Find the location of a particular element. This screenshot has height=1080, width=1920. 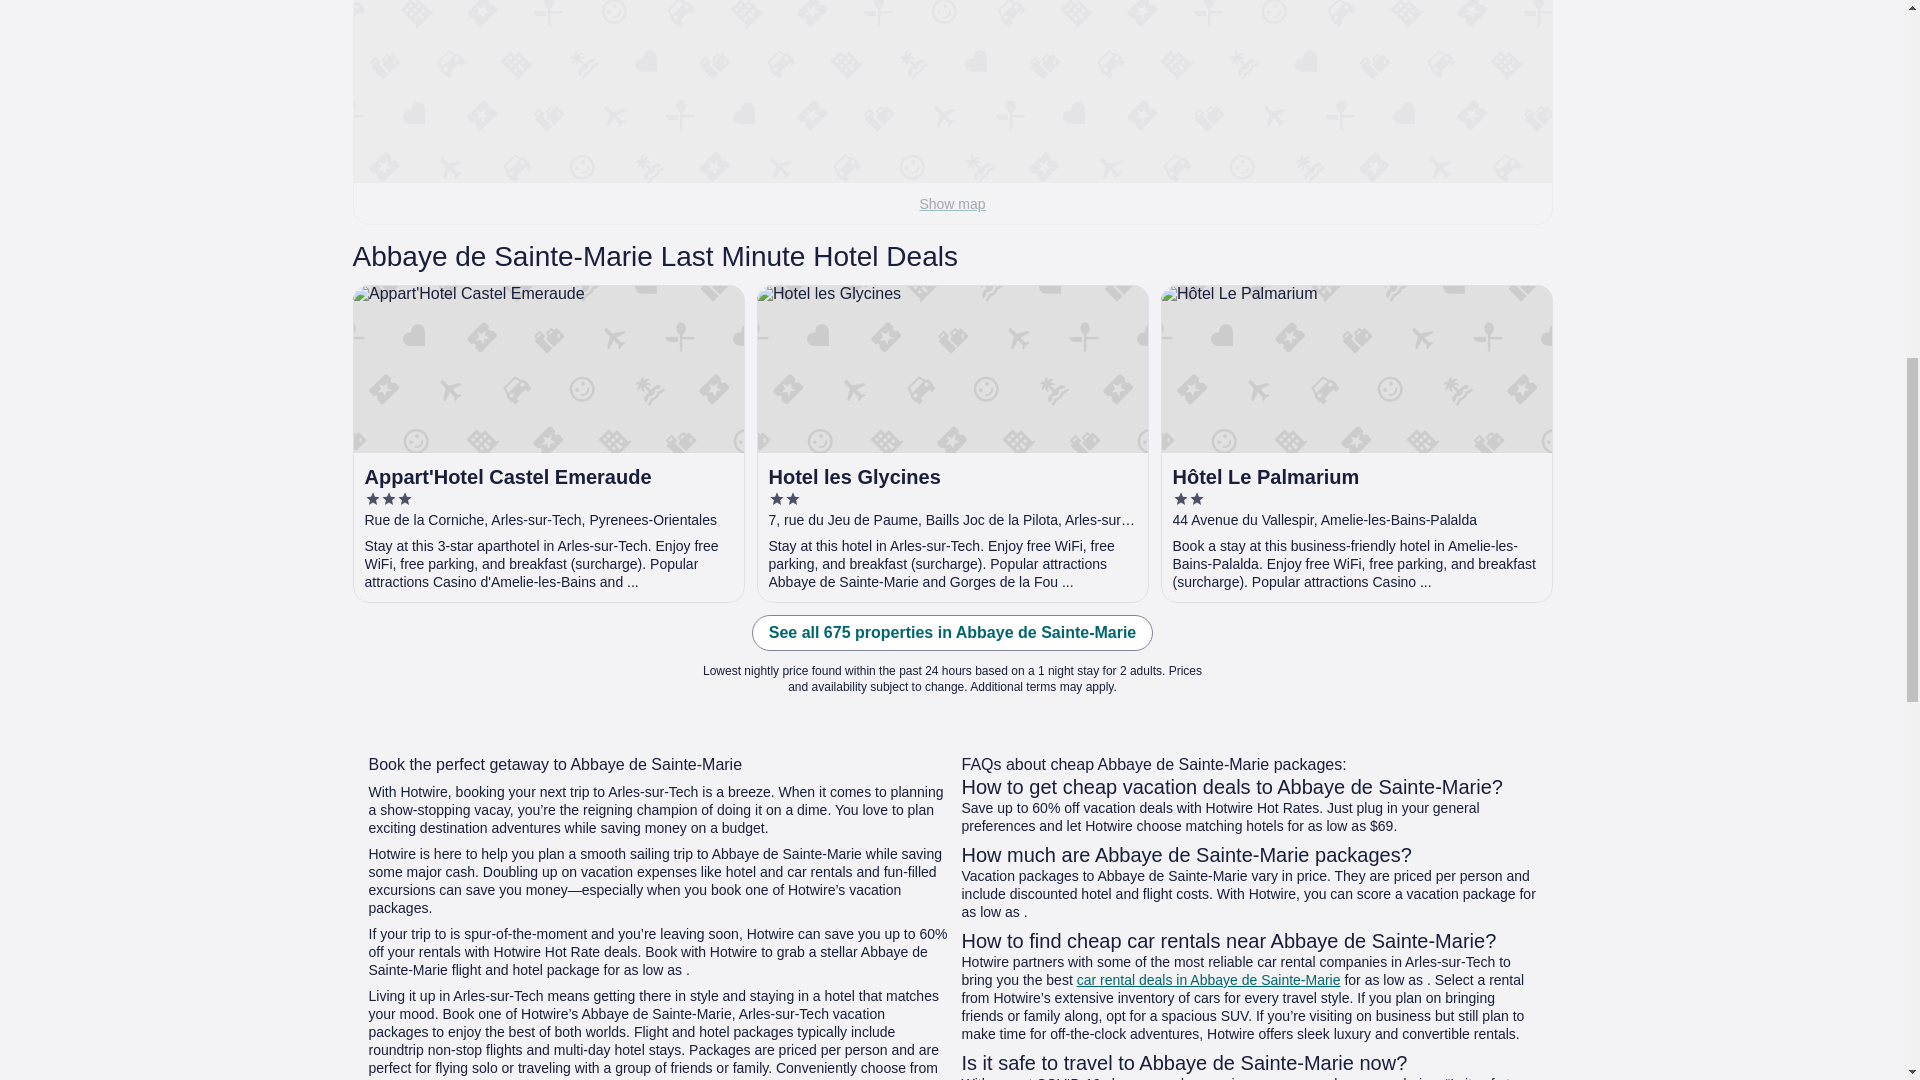

Hotel les Glycines is located at coordinates (952, 444).